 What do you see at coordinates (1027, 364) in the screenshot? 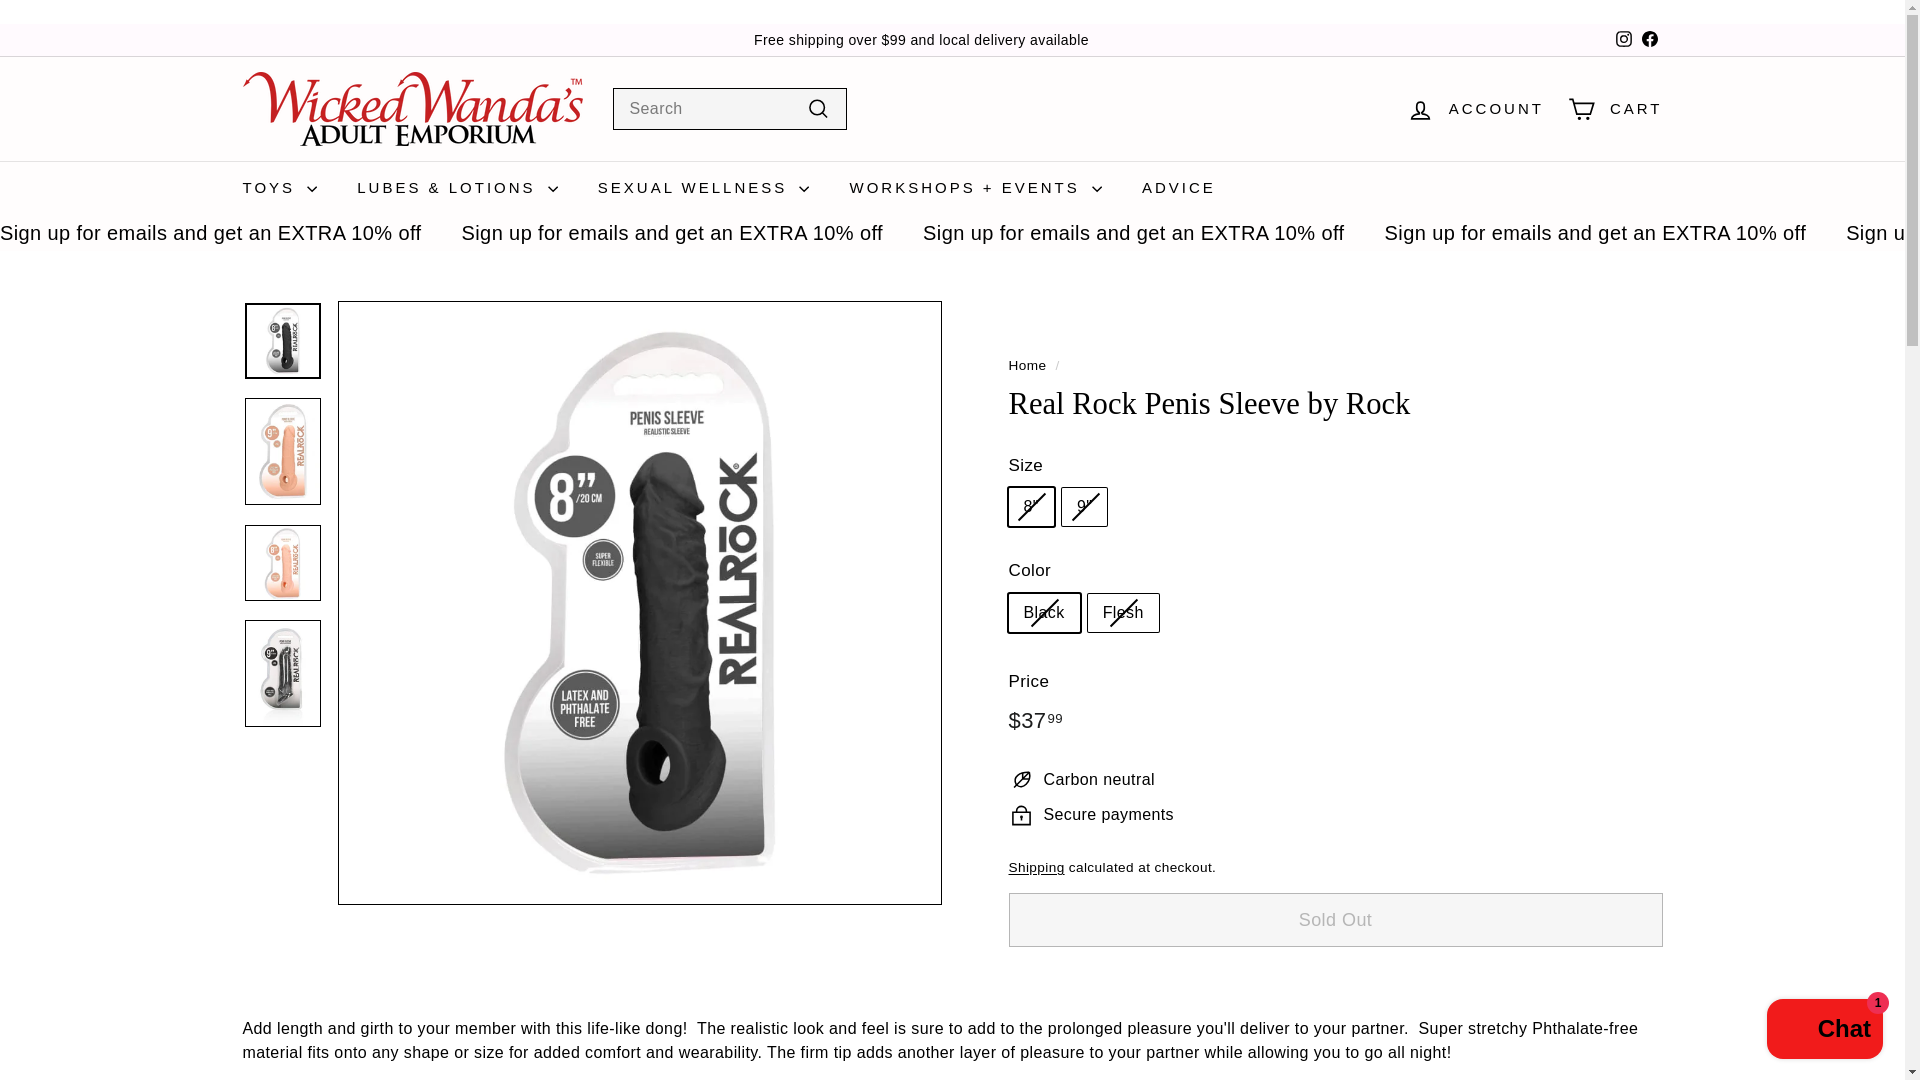
I see `Skip to content` at bounding box center [1027, 364].